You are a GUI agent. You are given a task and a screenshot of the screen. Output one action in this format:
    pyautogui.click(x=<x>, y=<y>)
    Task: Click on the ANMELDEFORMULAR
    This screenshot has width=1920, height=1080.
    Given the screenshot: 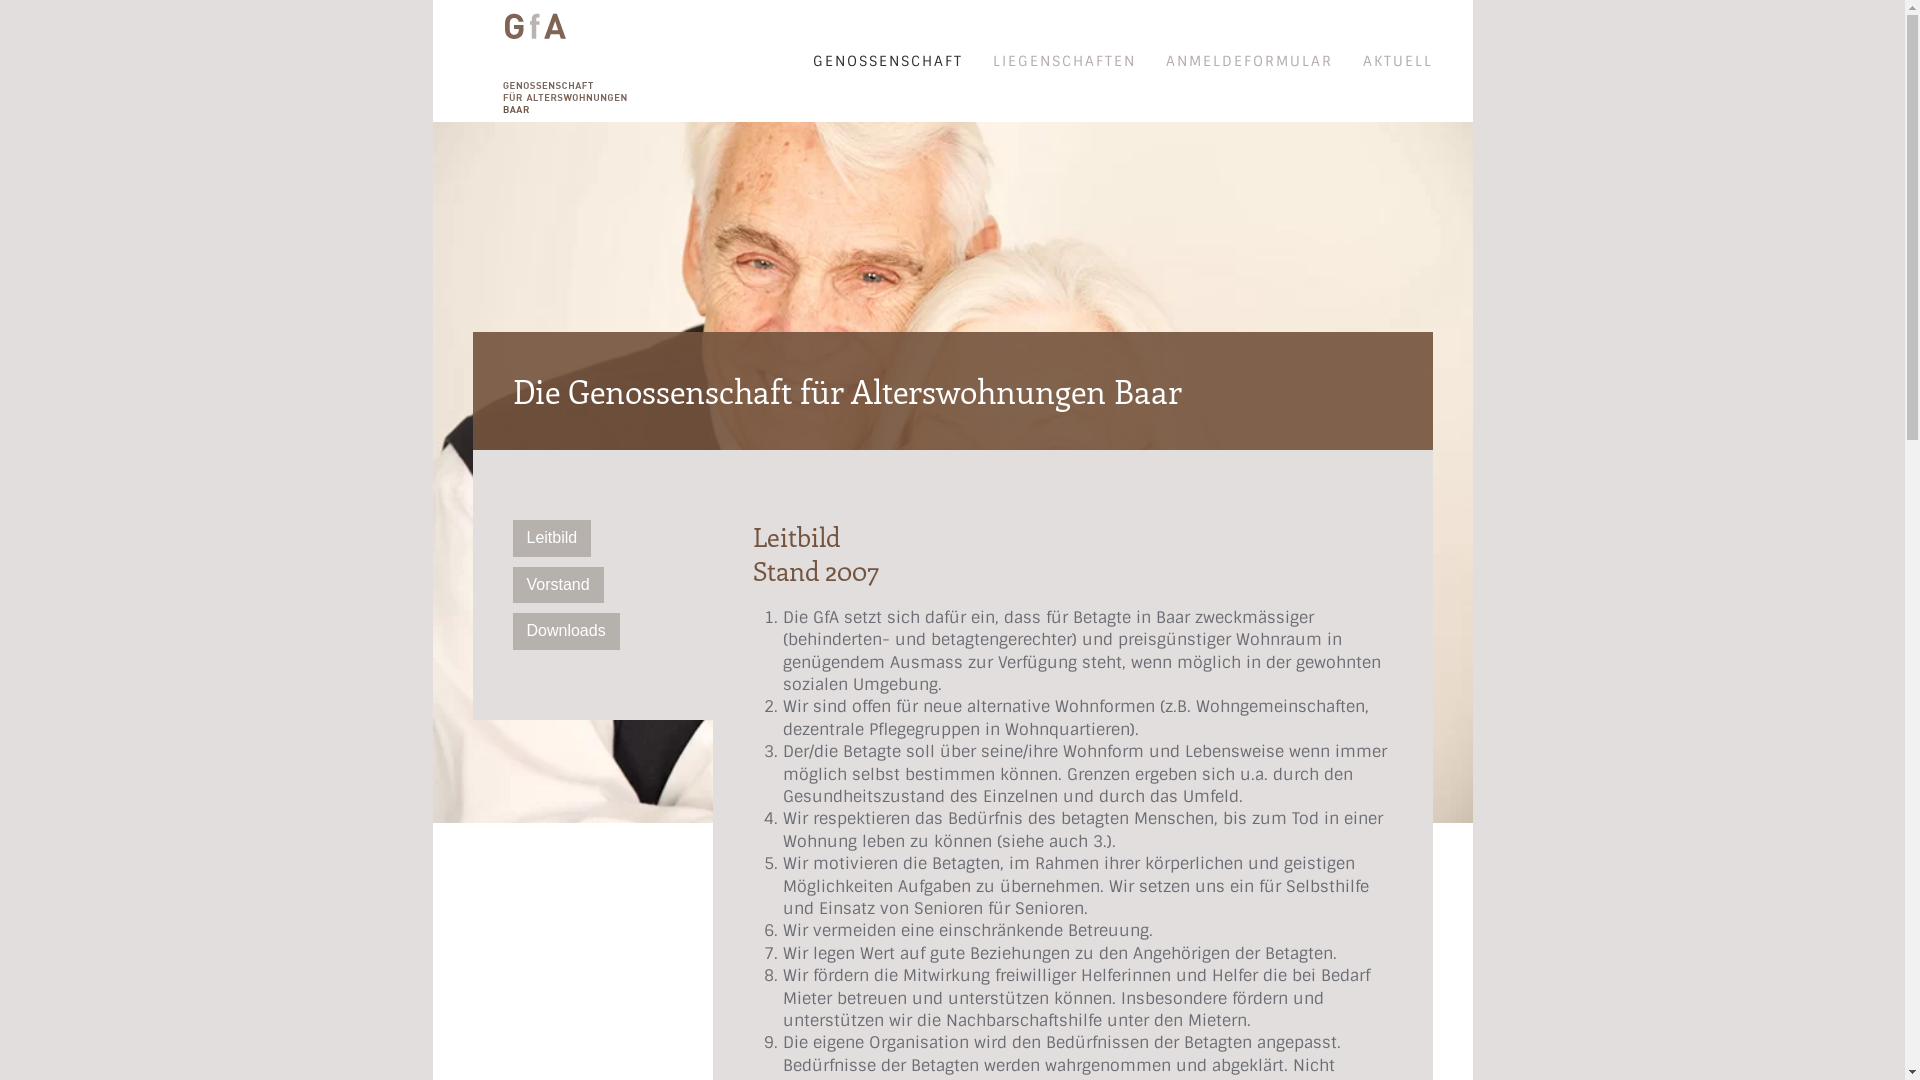 What is the action you would take?
    pyautogui.click(x=1250, y=61)
    